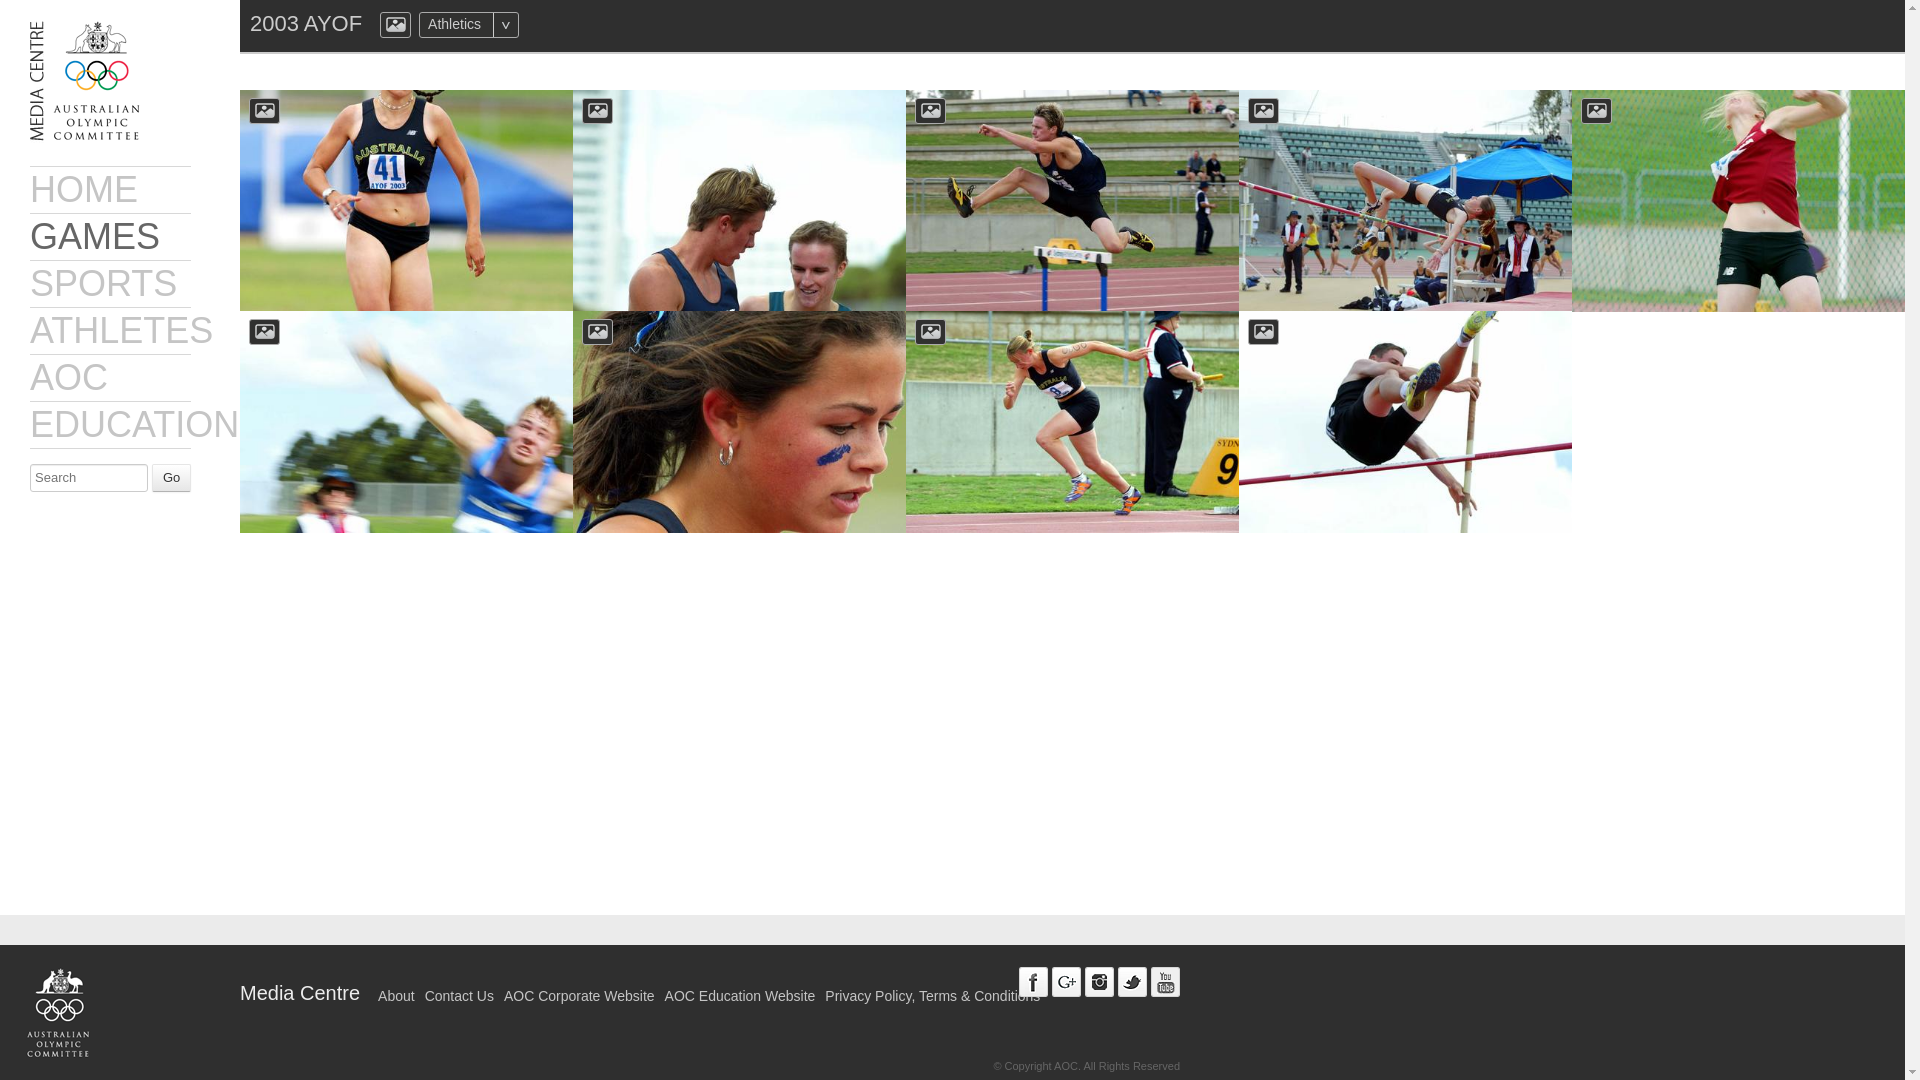 The image size is (1920, 1080). Describe the element at coordinates (170, 478) in the screenshot. I see `Go` at that location.